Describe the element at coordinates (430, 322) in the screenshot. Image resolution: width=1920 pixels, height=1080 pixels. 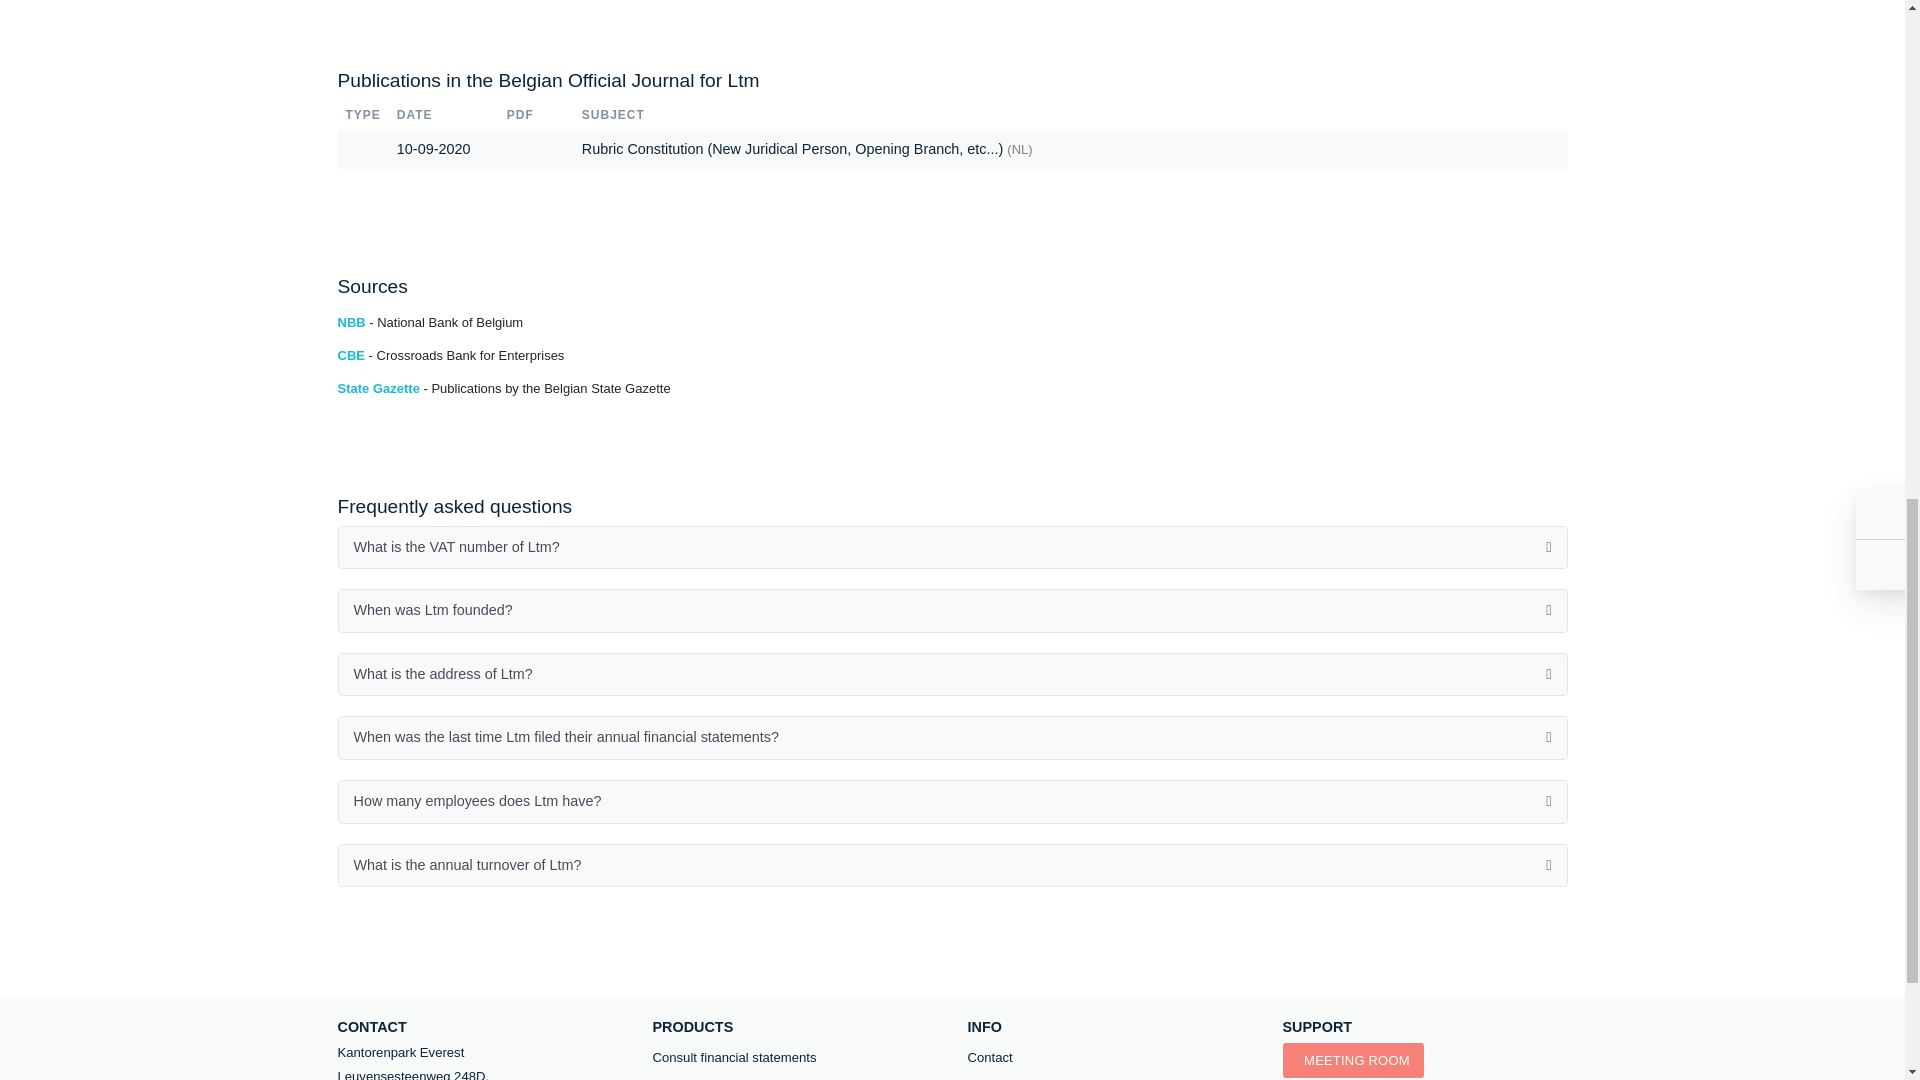
I see `NBB - National Bank of Belgium` at that location.